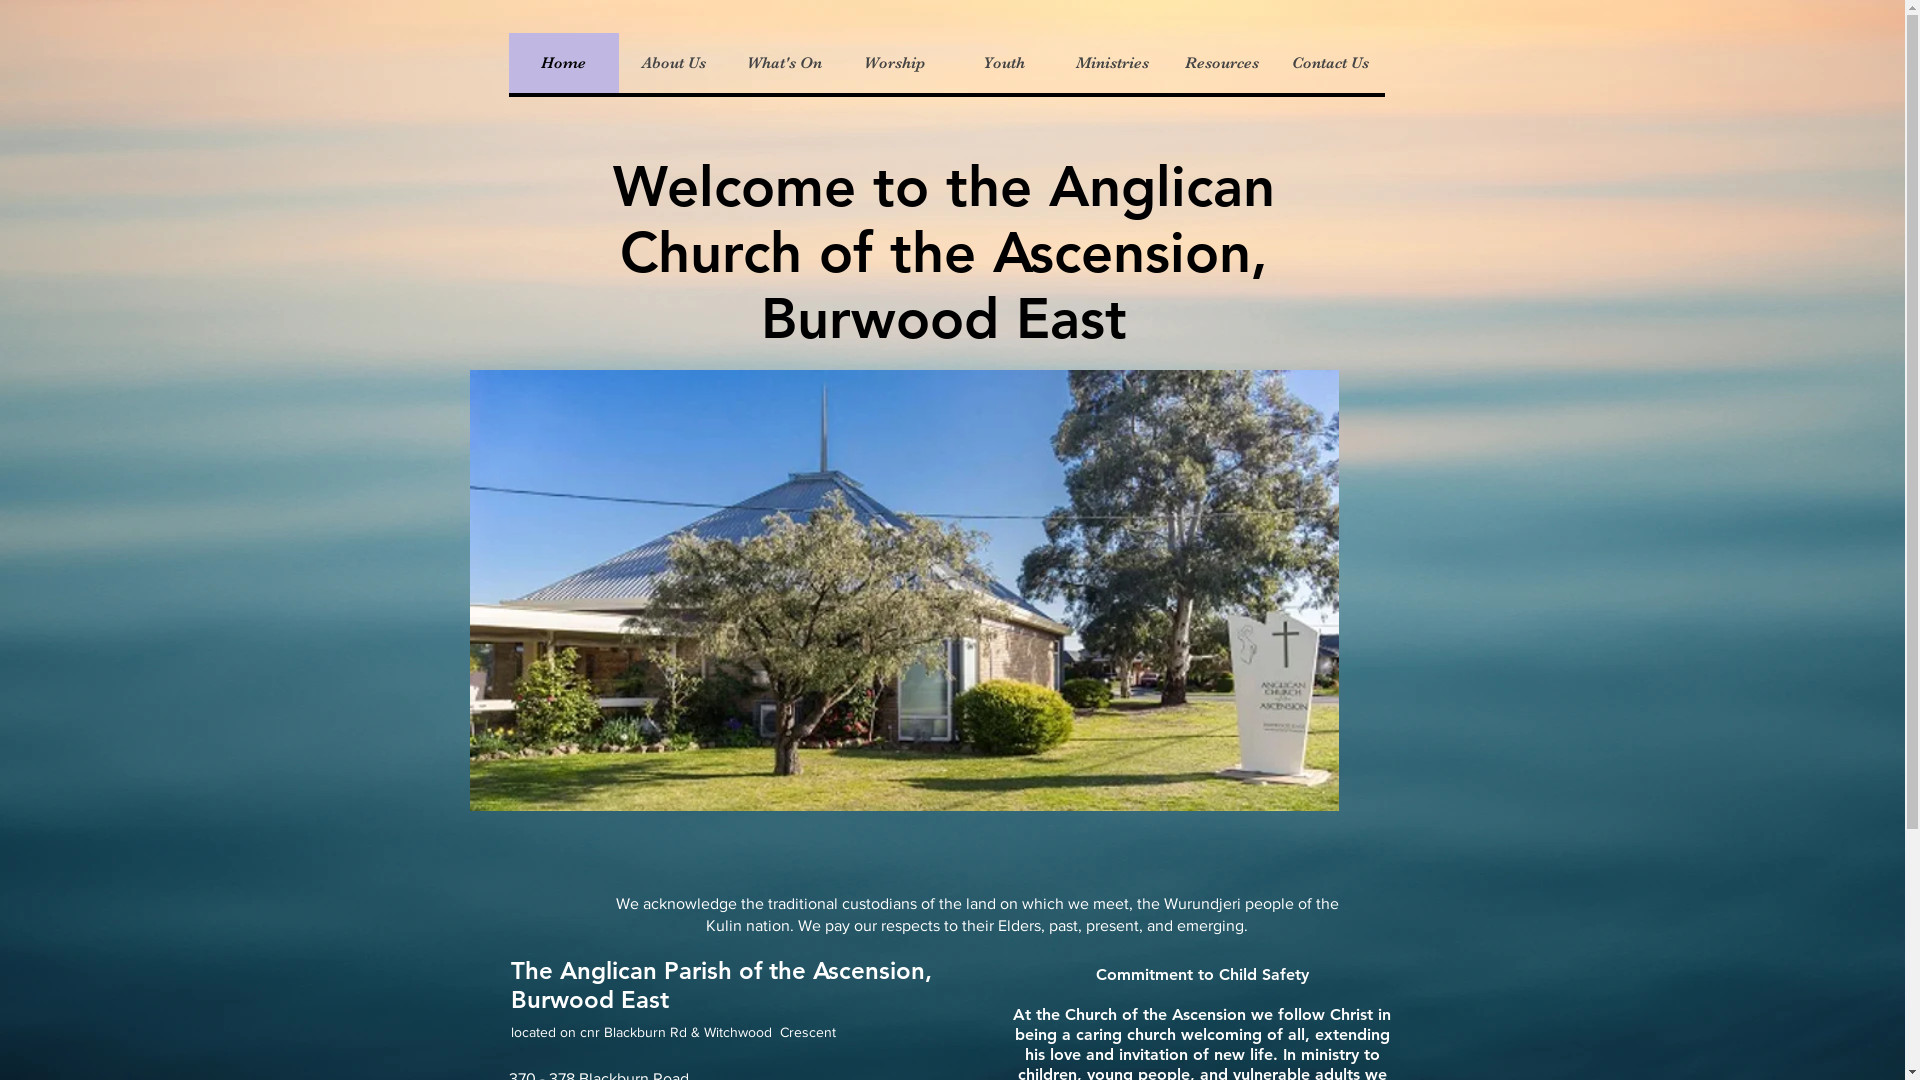  What do you see at coordinates (673, 63) in the screenshot?
I see `About Us` at bounding box center [673, 63].